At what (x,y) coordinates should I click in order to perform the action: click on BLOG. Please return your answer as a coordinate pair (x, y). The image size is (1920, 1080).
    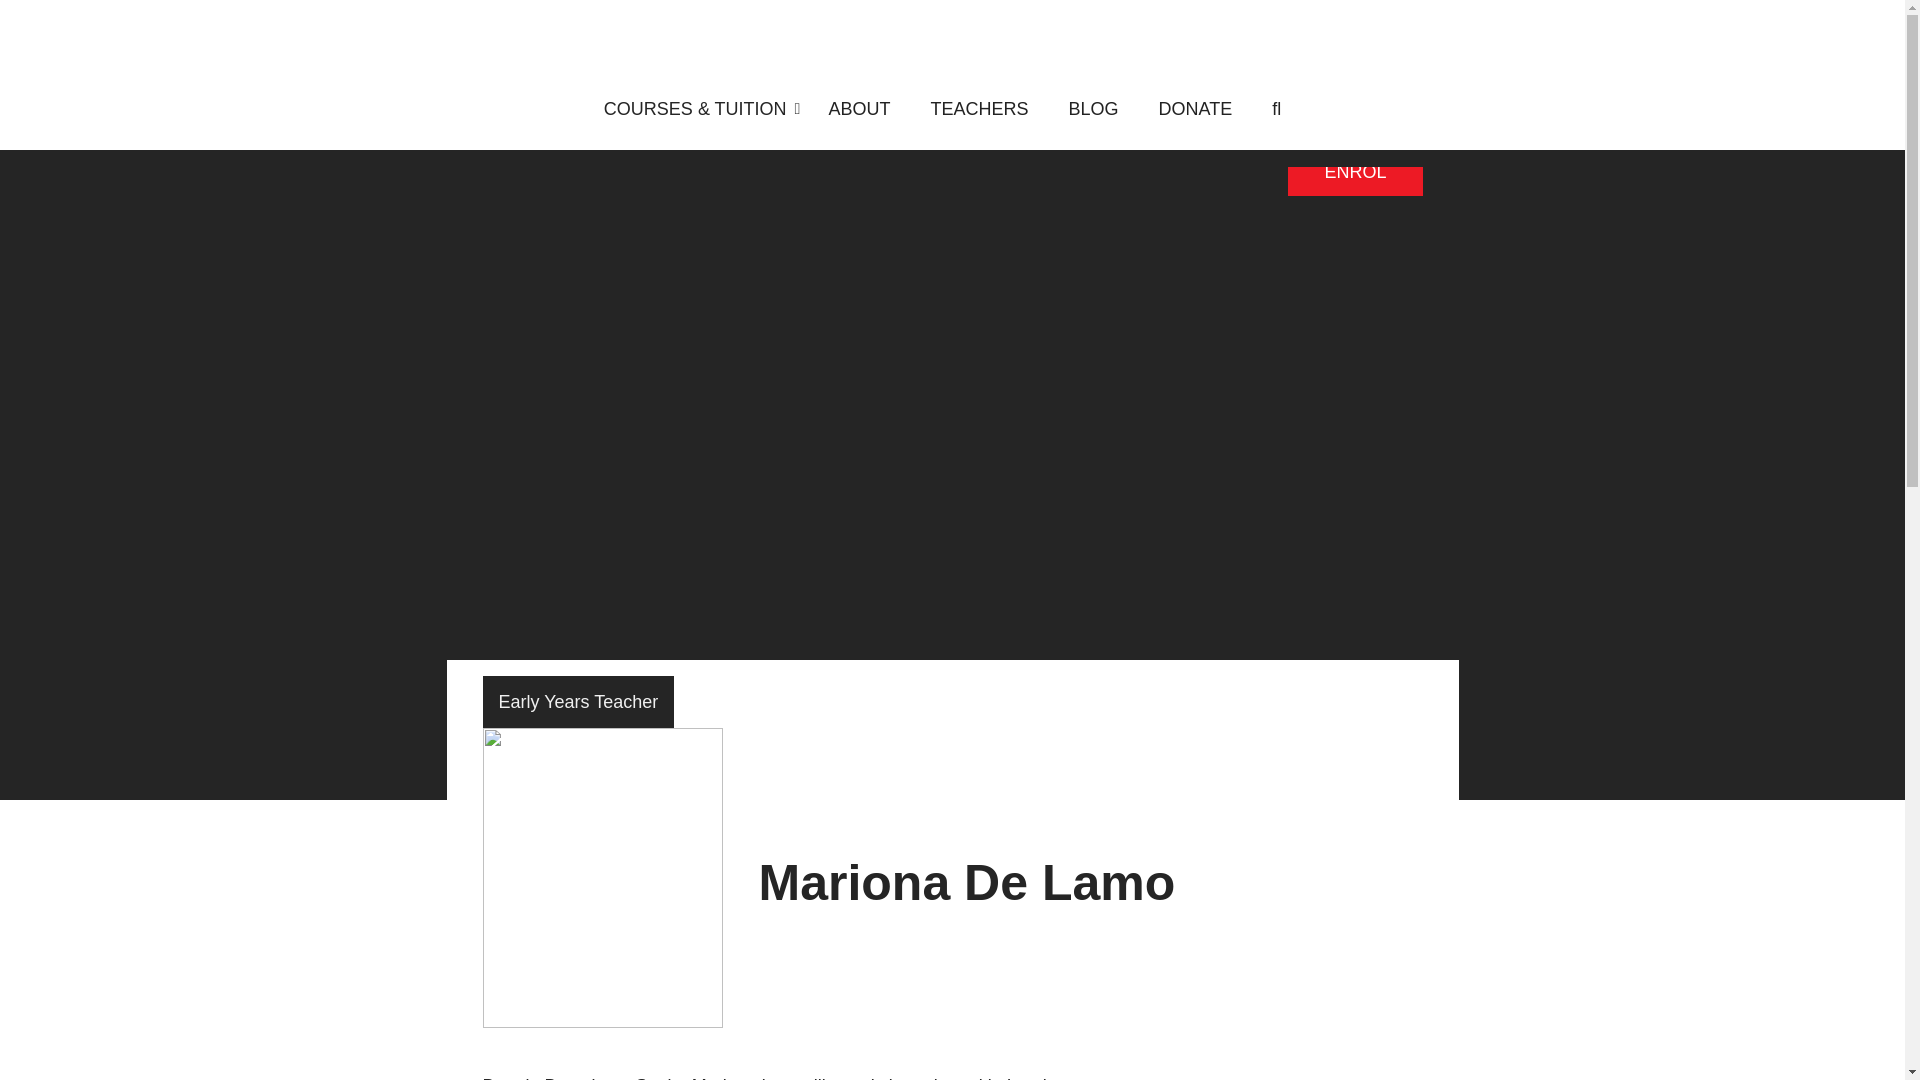
    Looking at the image, I should click on (1093, 110).